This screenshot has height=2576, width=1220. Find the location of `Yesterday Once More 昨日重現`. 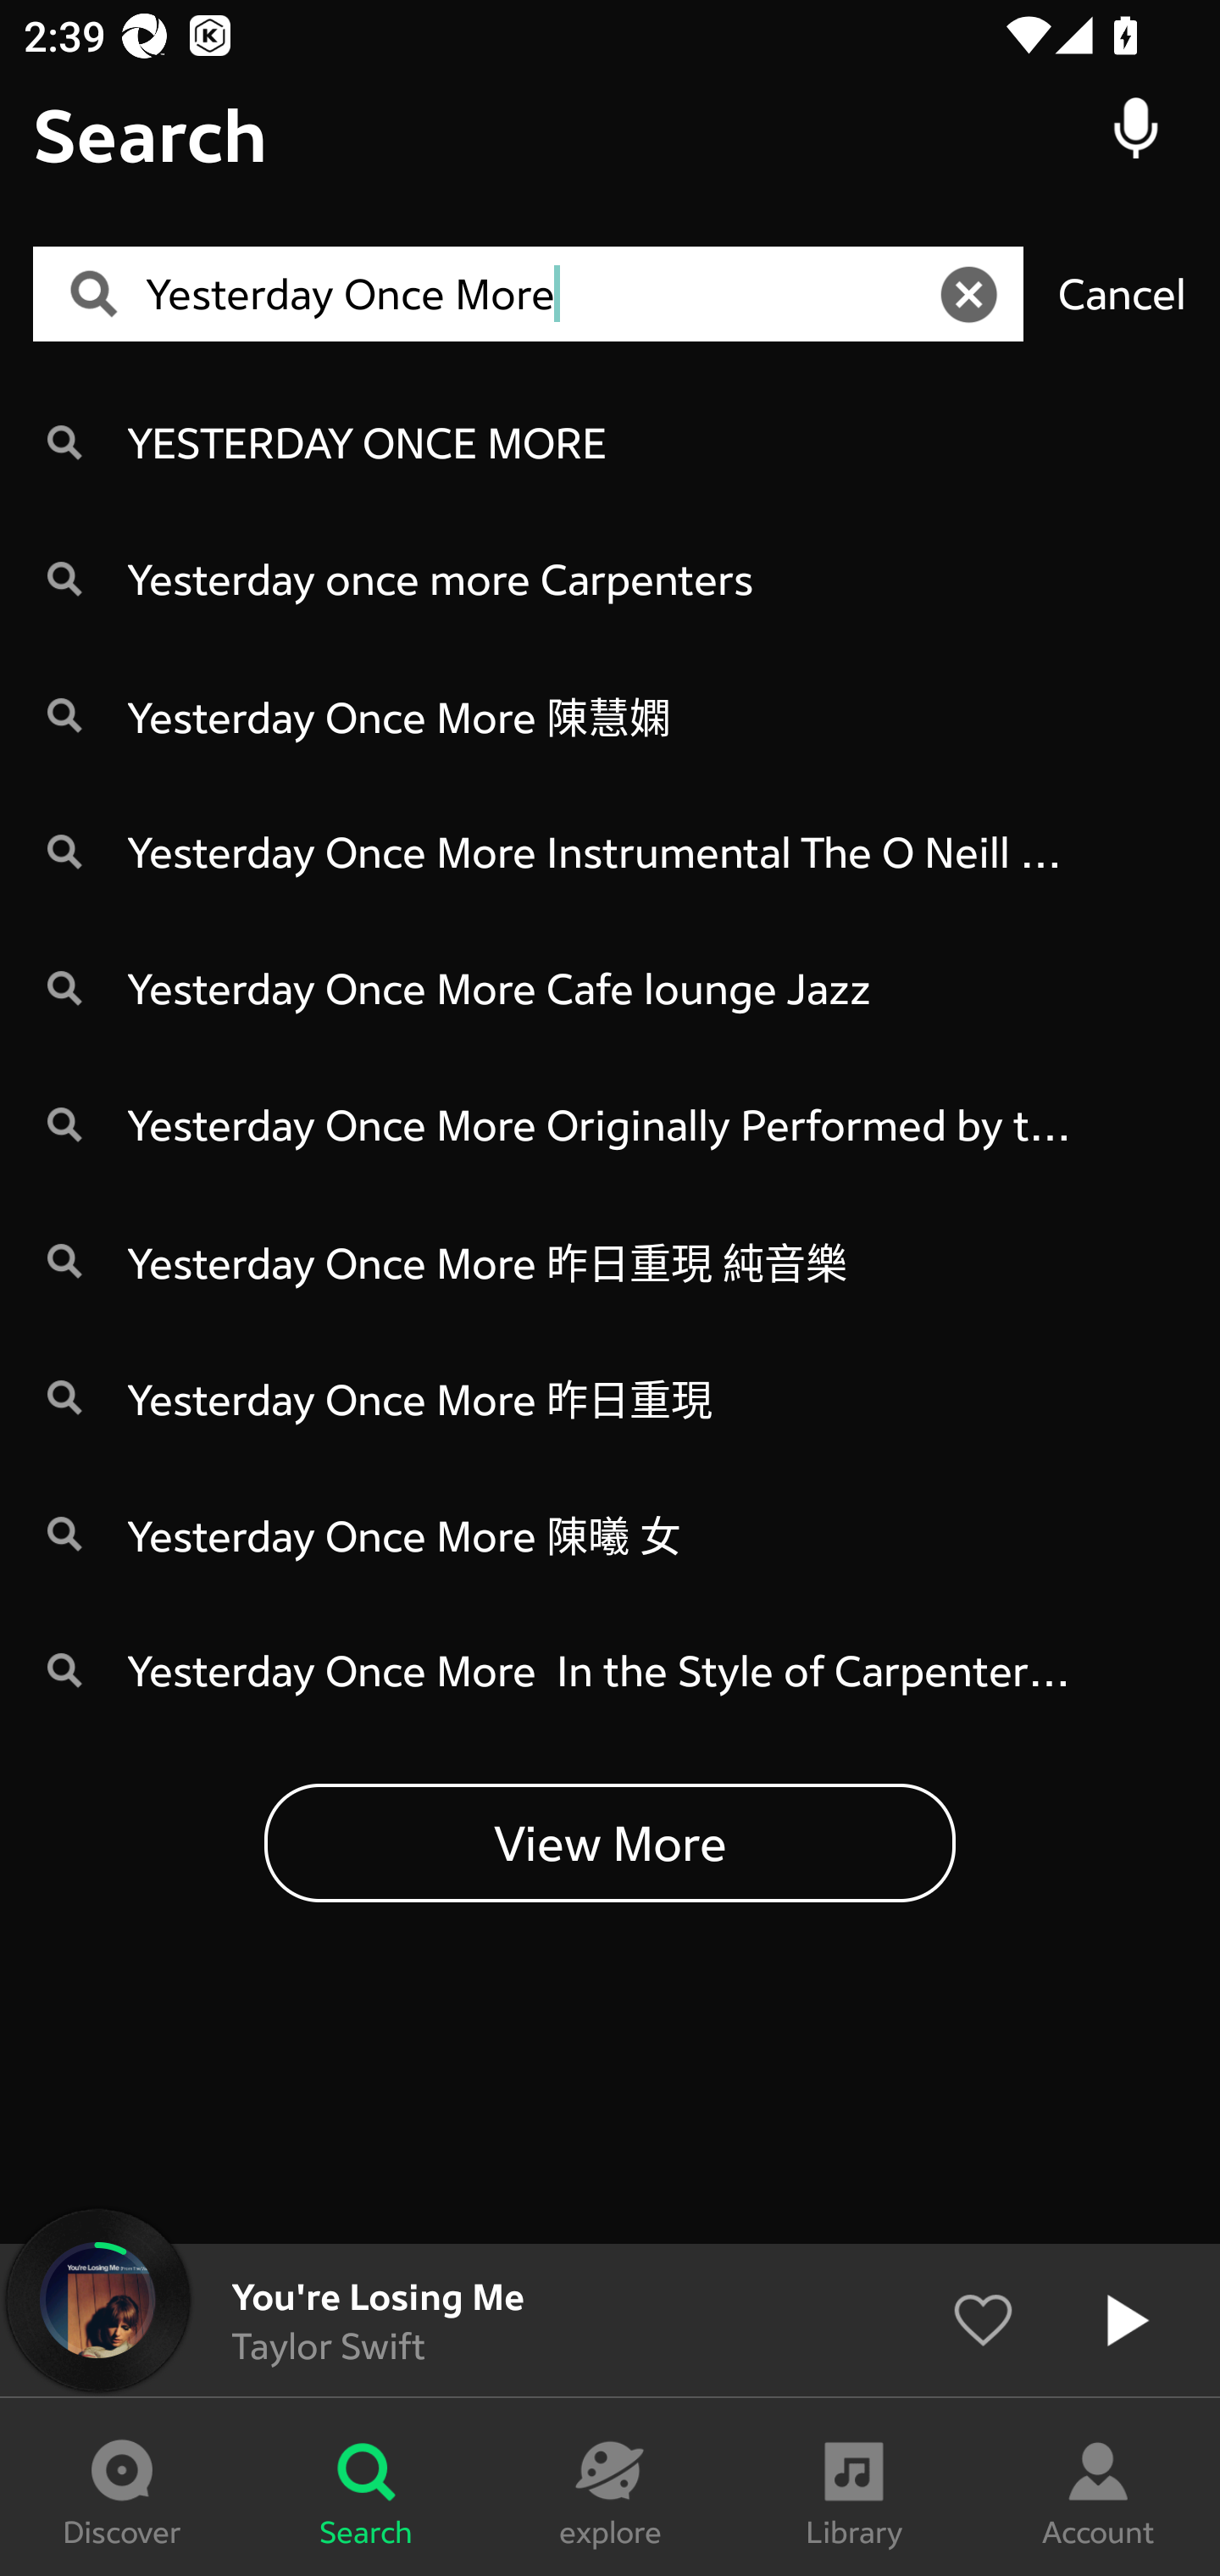

Yesterday Once More 昨日重現 is located at coordinates (610, 1396).